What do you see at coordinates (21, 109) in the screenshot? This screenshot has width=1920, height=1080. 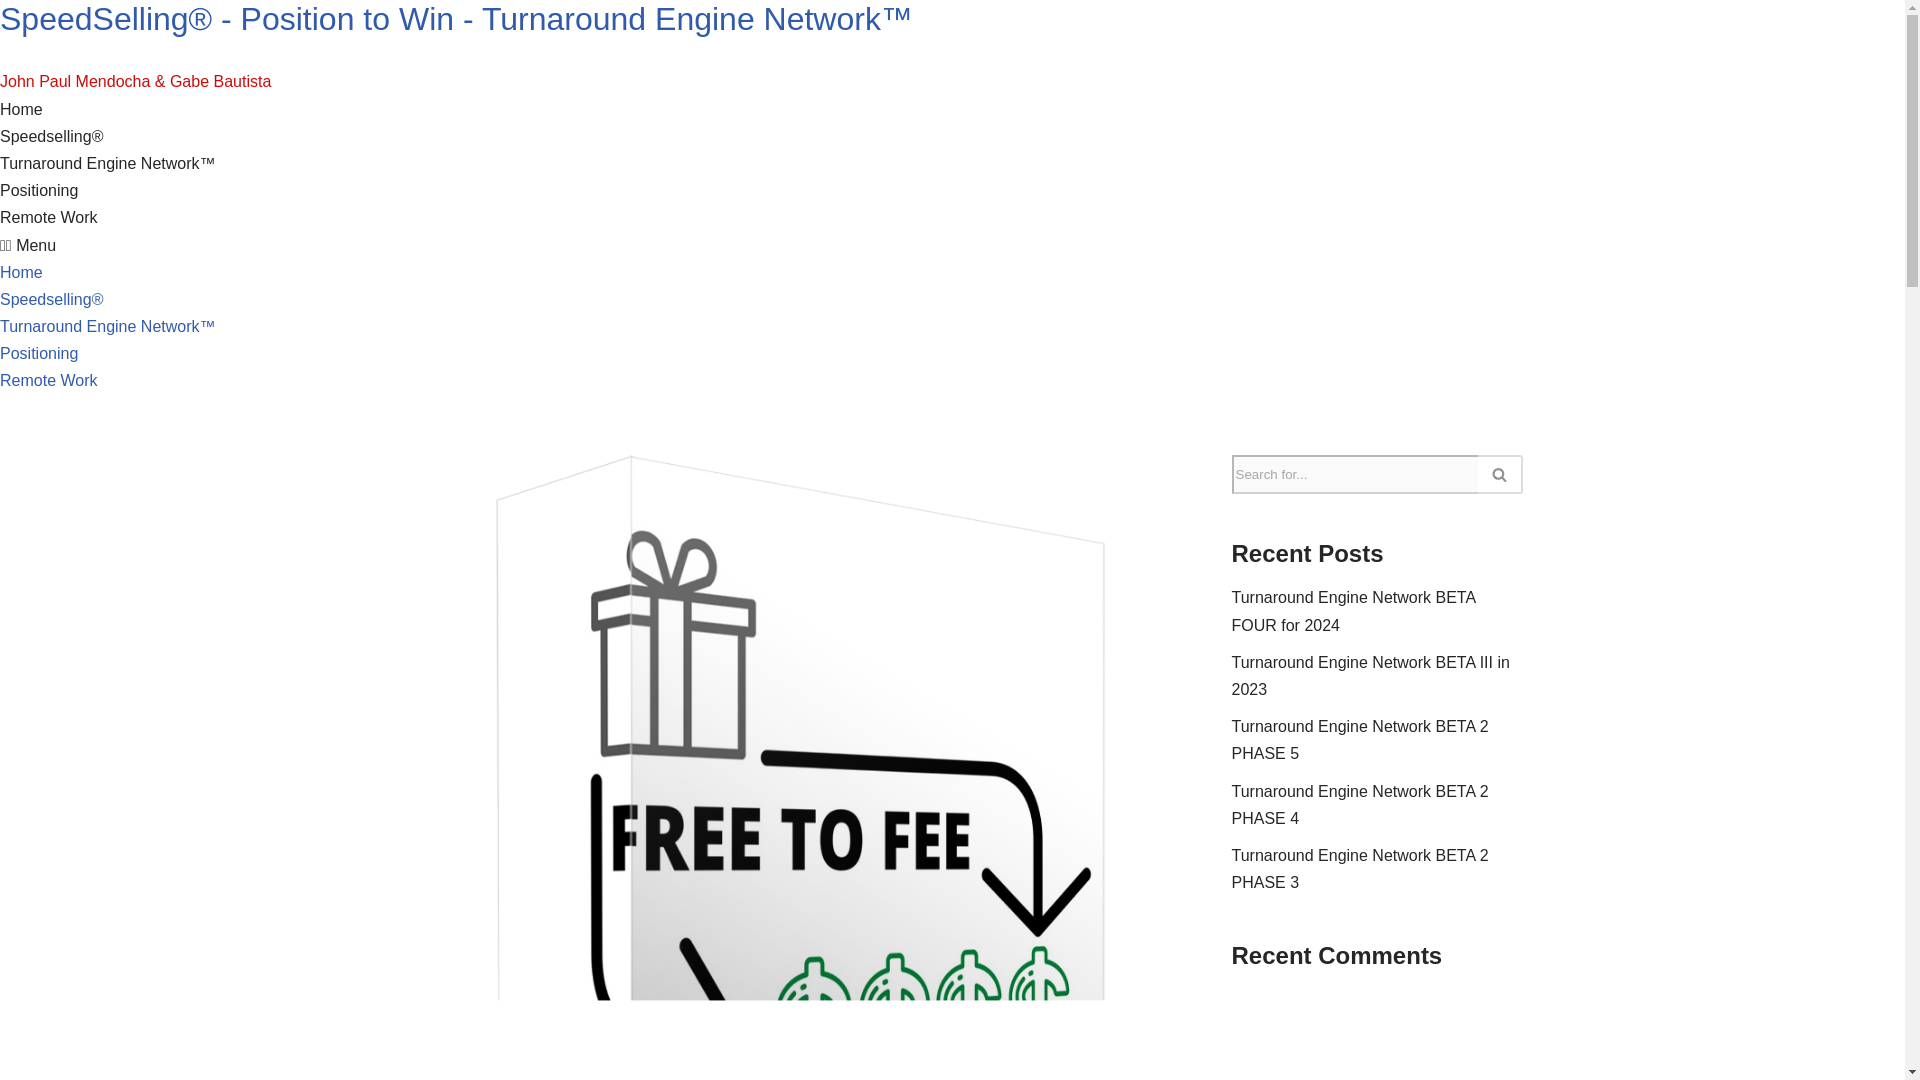 I see `Home` at bounding box center [21, 109].